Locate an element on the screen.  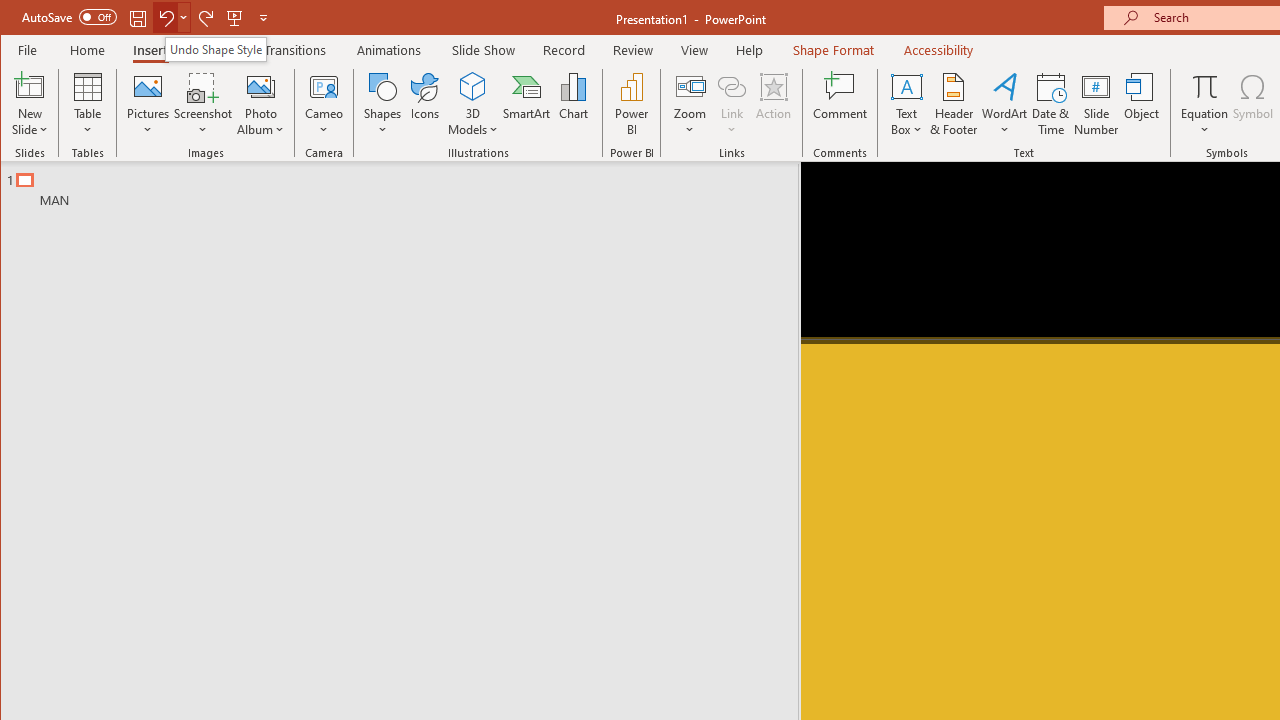
Customize Quick Access Toolbar is located at coordinates (263, 18).